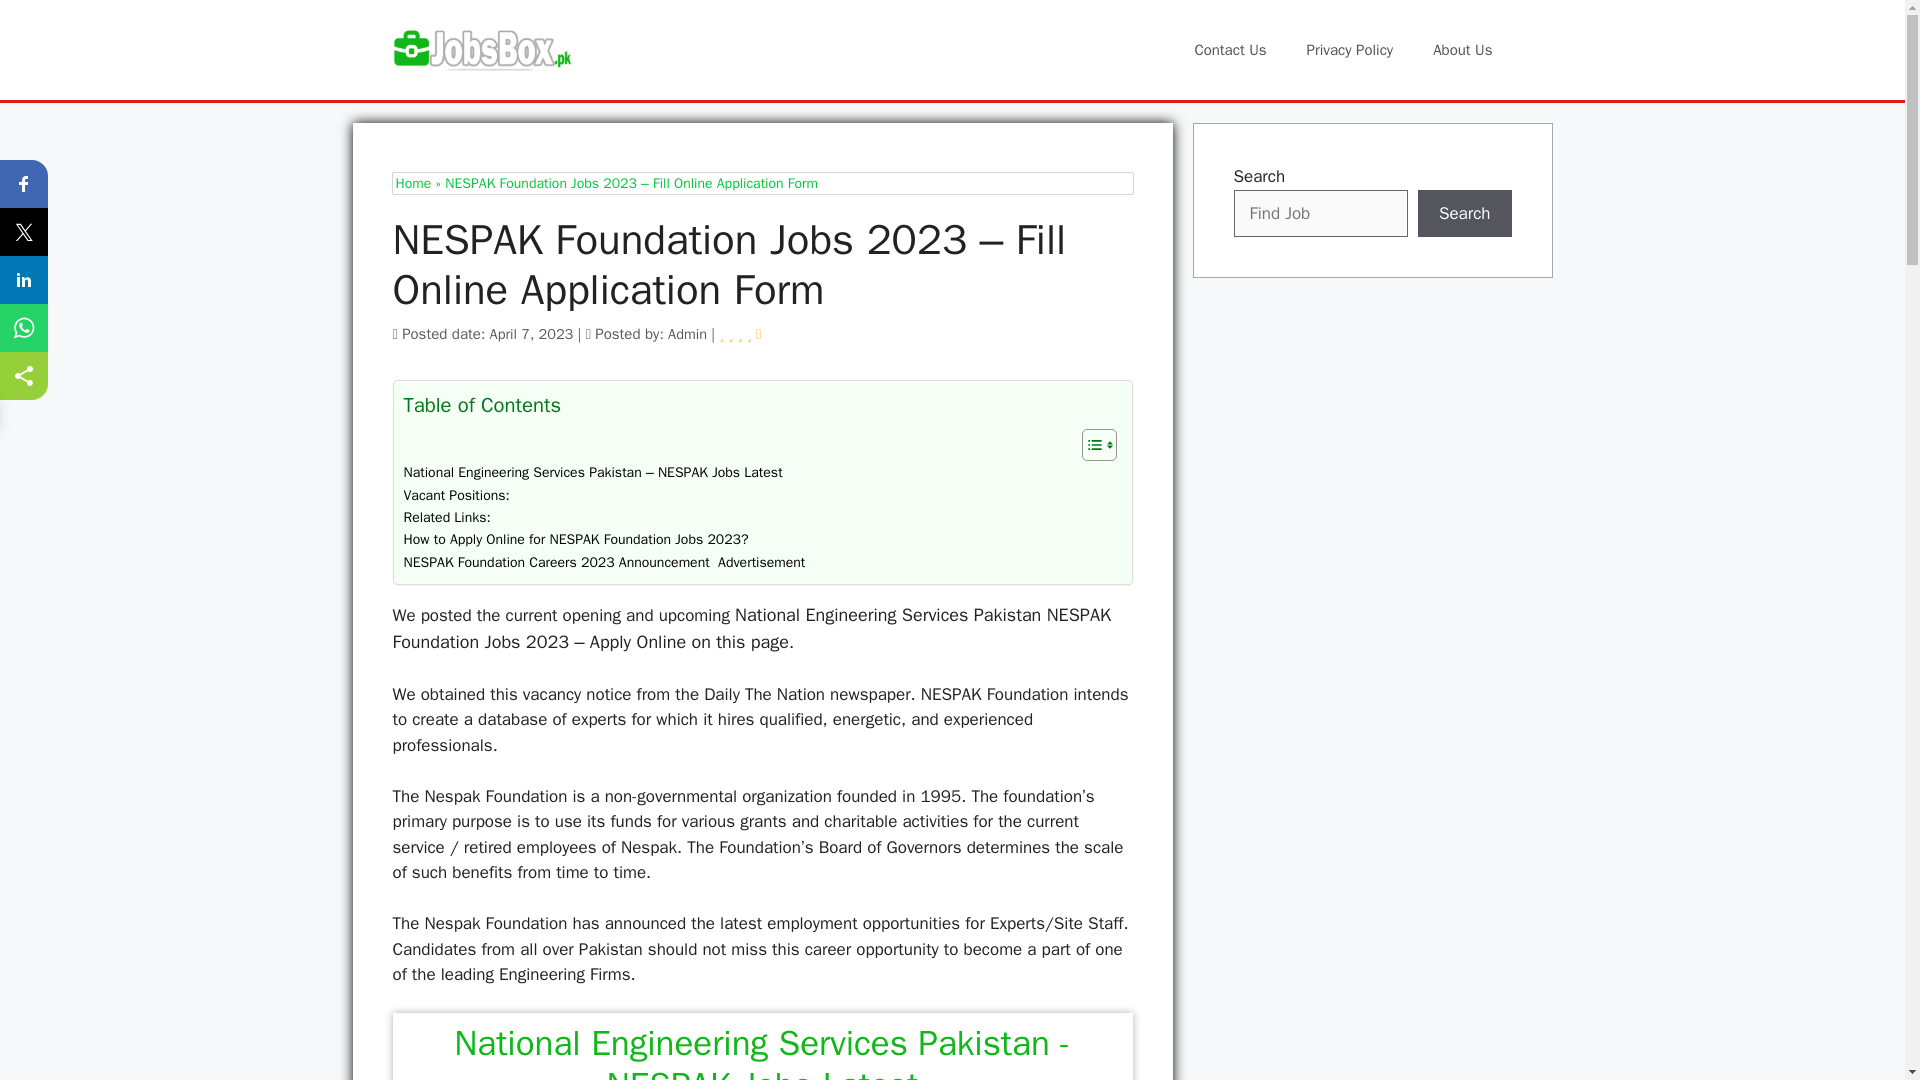  What do you see at coordinates (456, 495) in the screenshot?
I see `Vacant Positions:` at bounding box center [456, 495].